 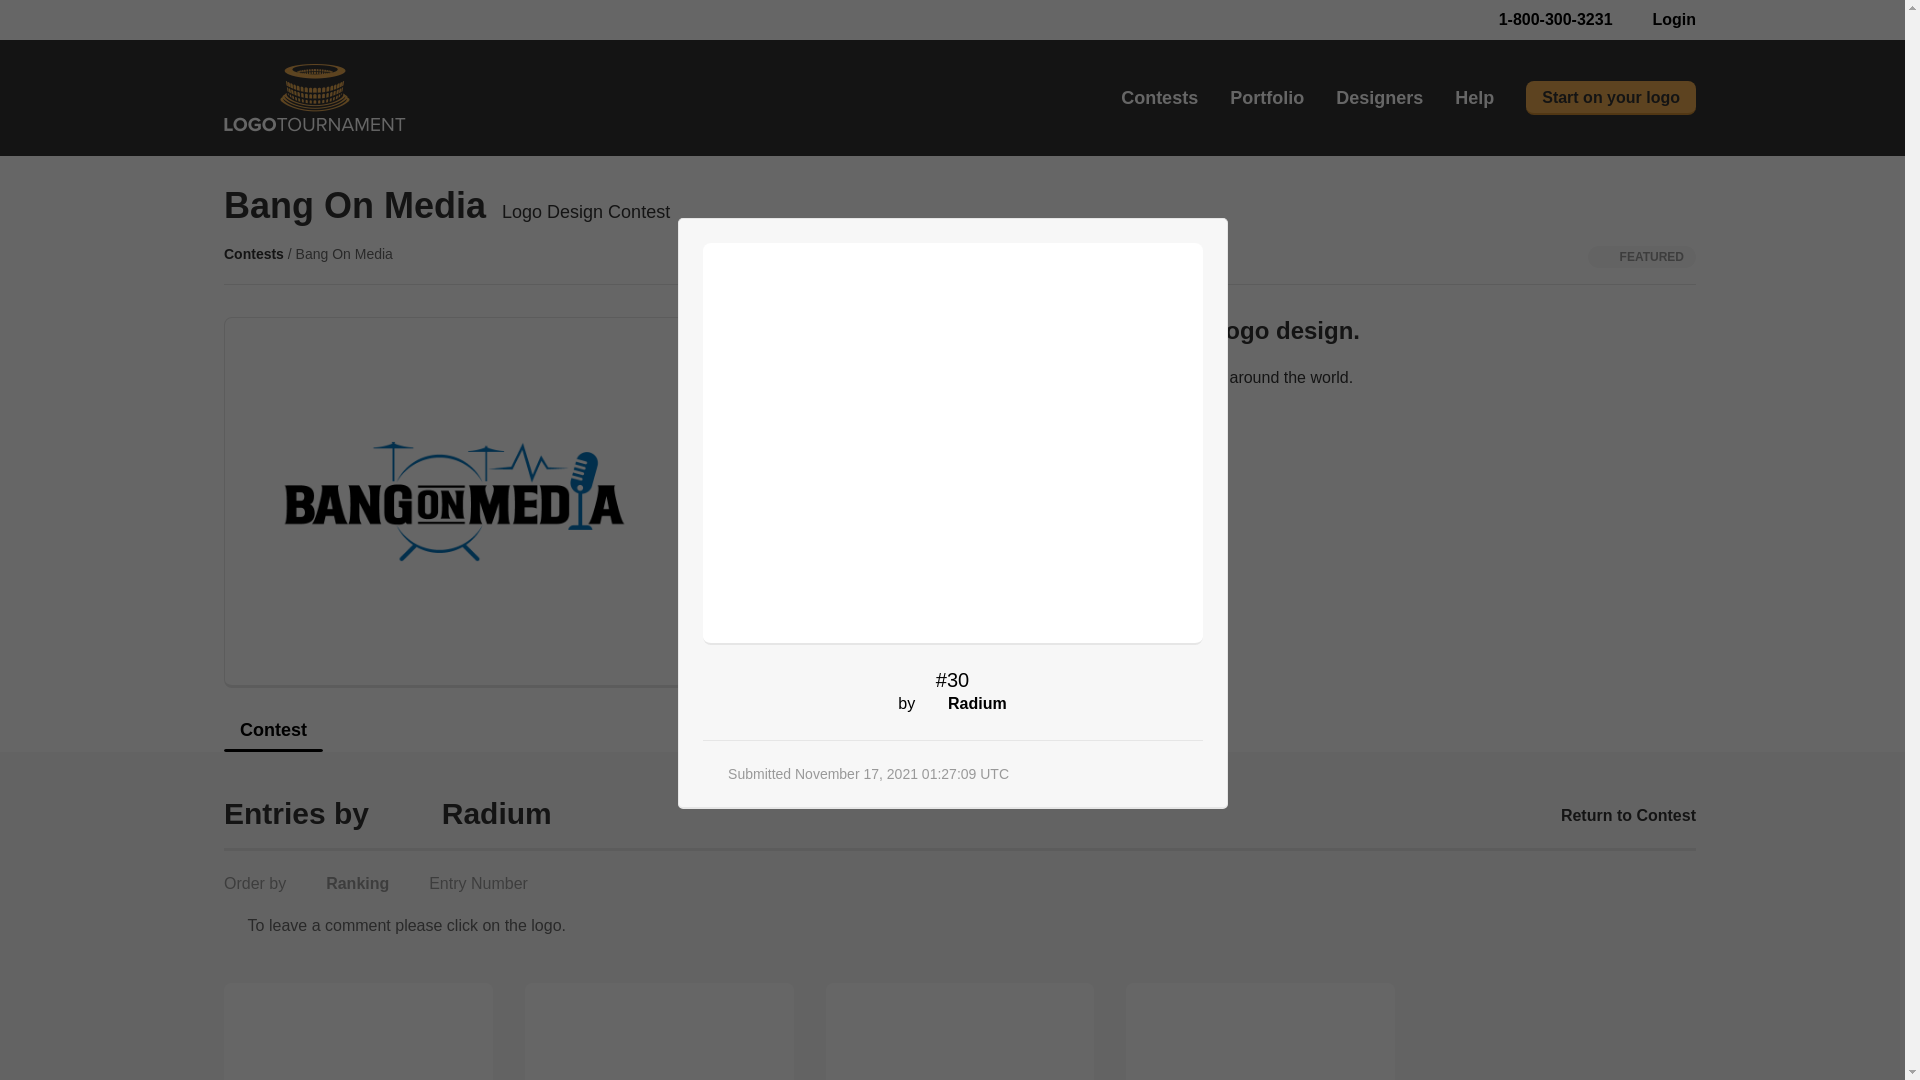 What do you see at coordinates (1266, 98) in the screenshot?
I see `Portfolio` at bounding box center [1266, 98].